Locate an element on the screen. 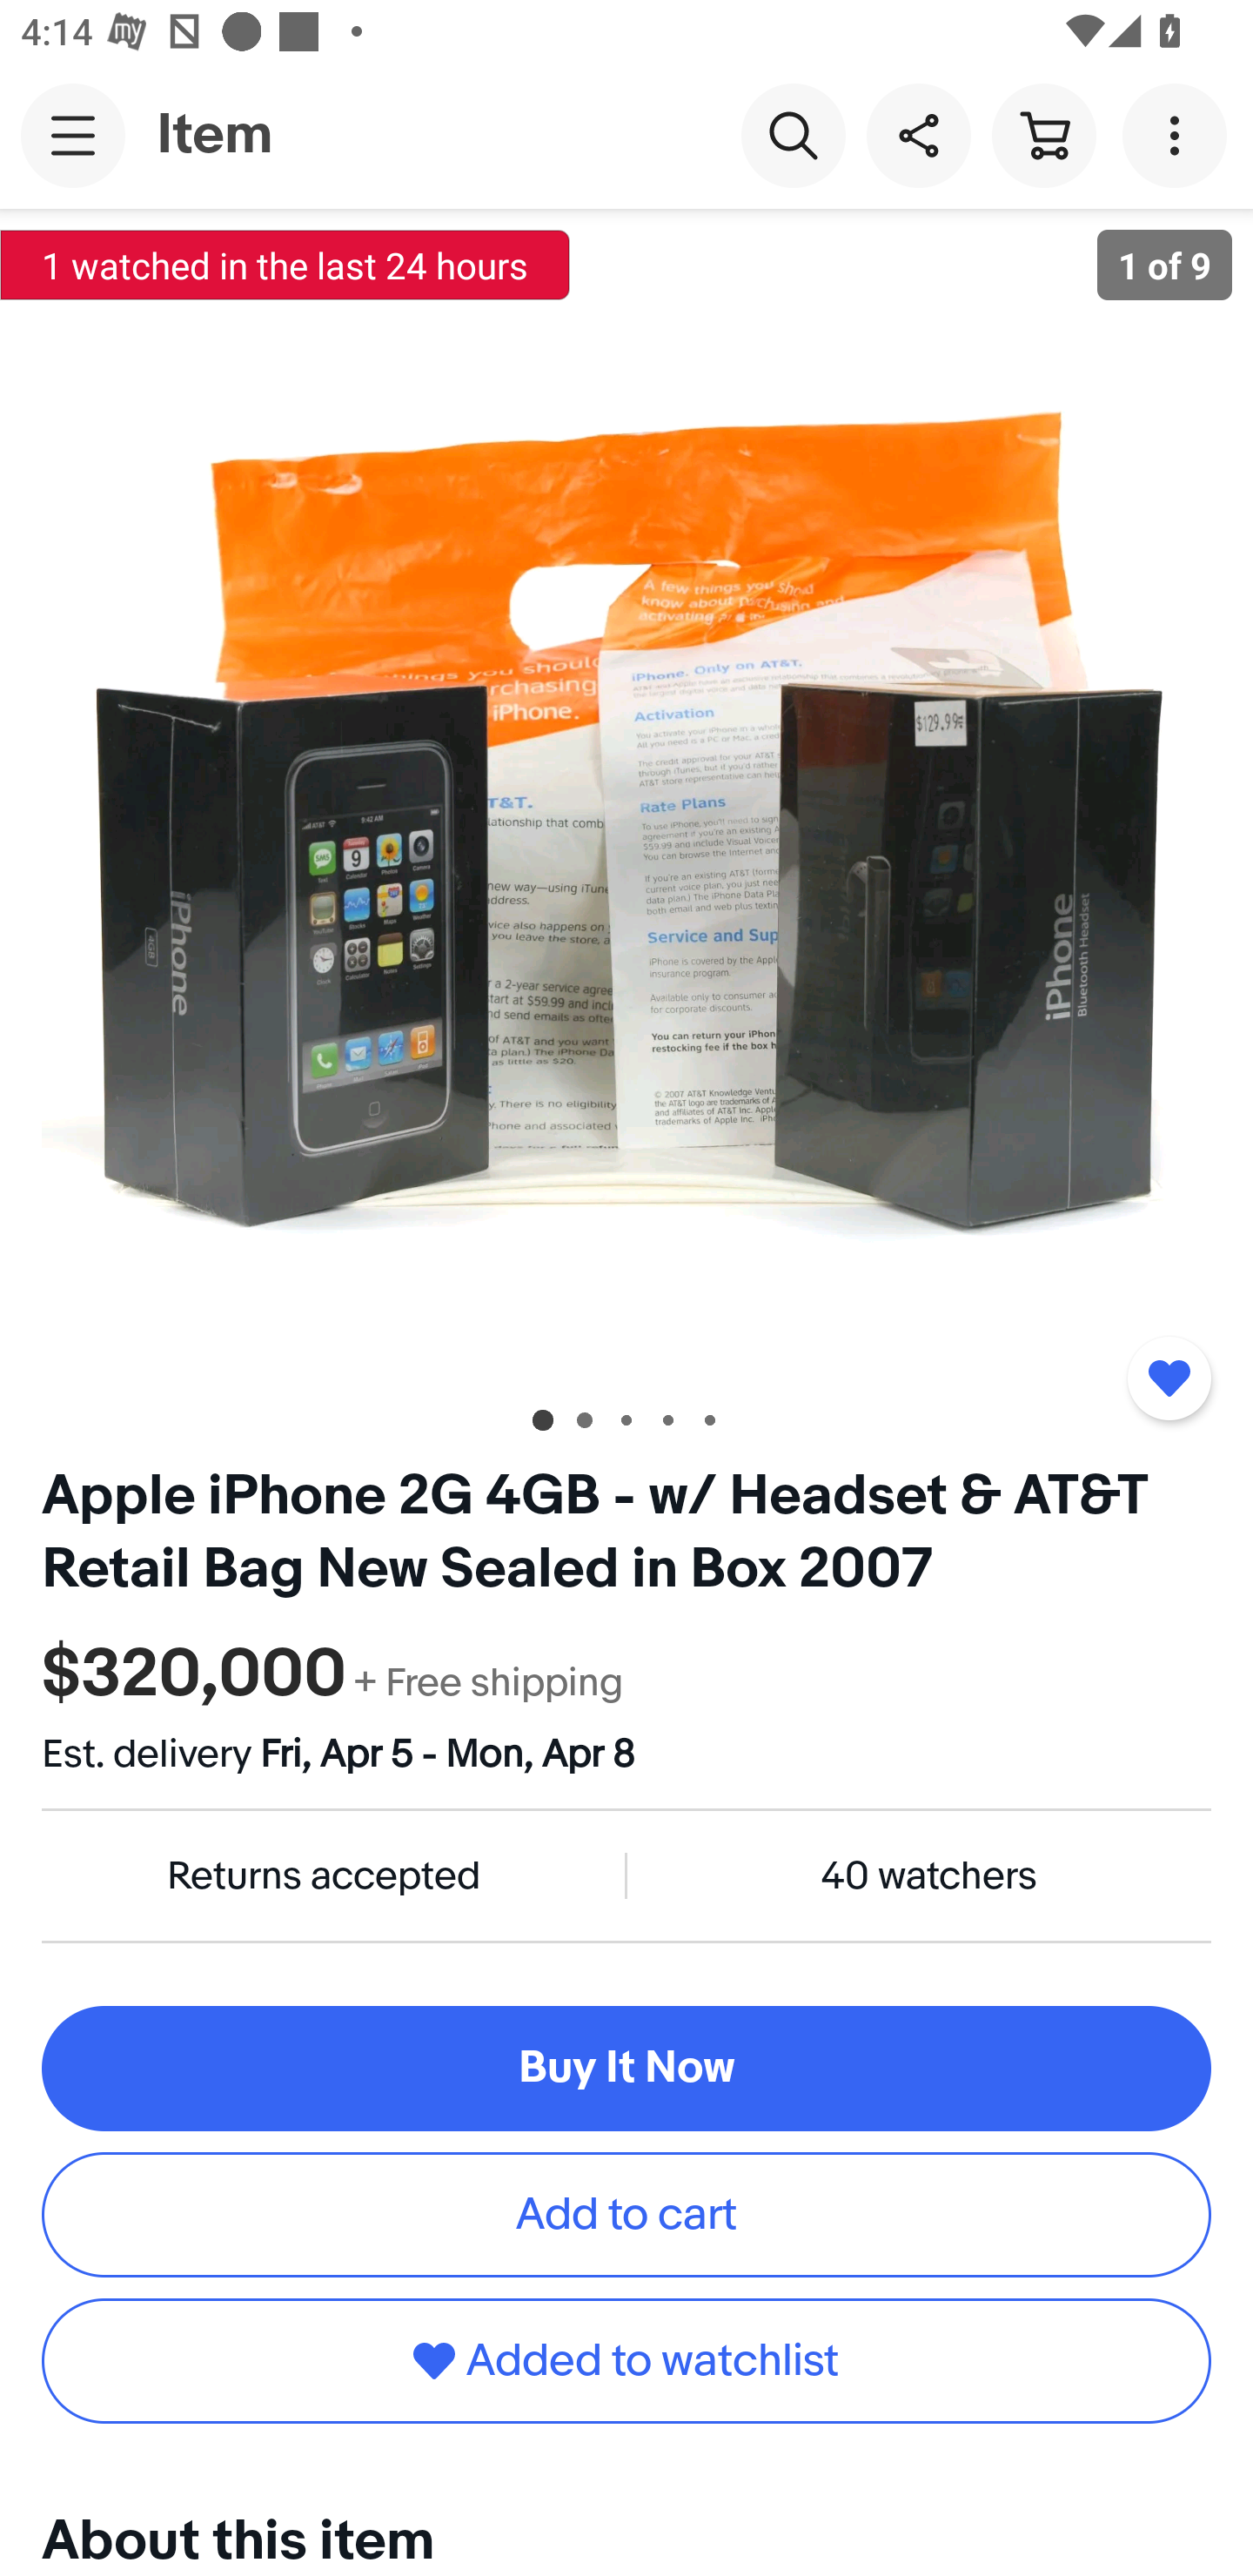  Added to watchlist is located at coordinates (1169, 1378).